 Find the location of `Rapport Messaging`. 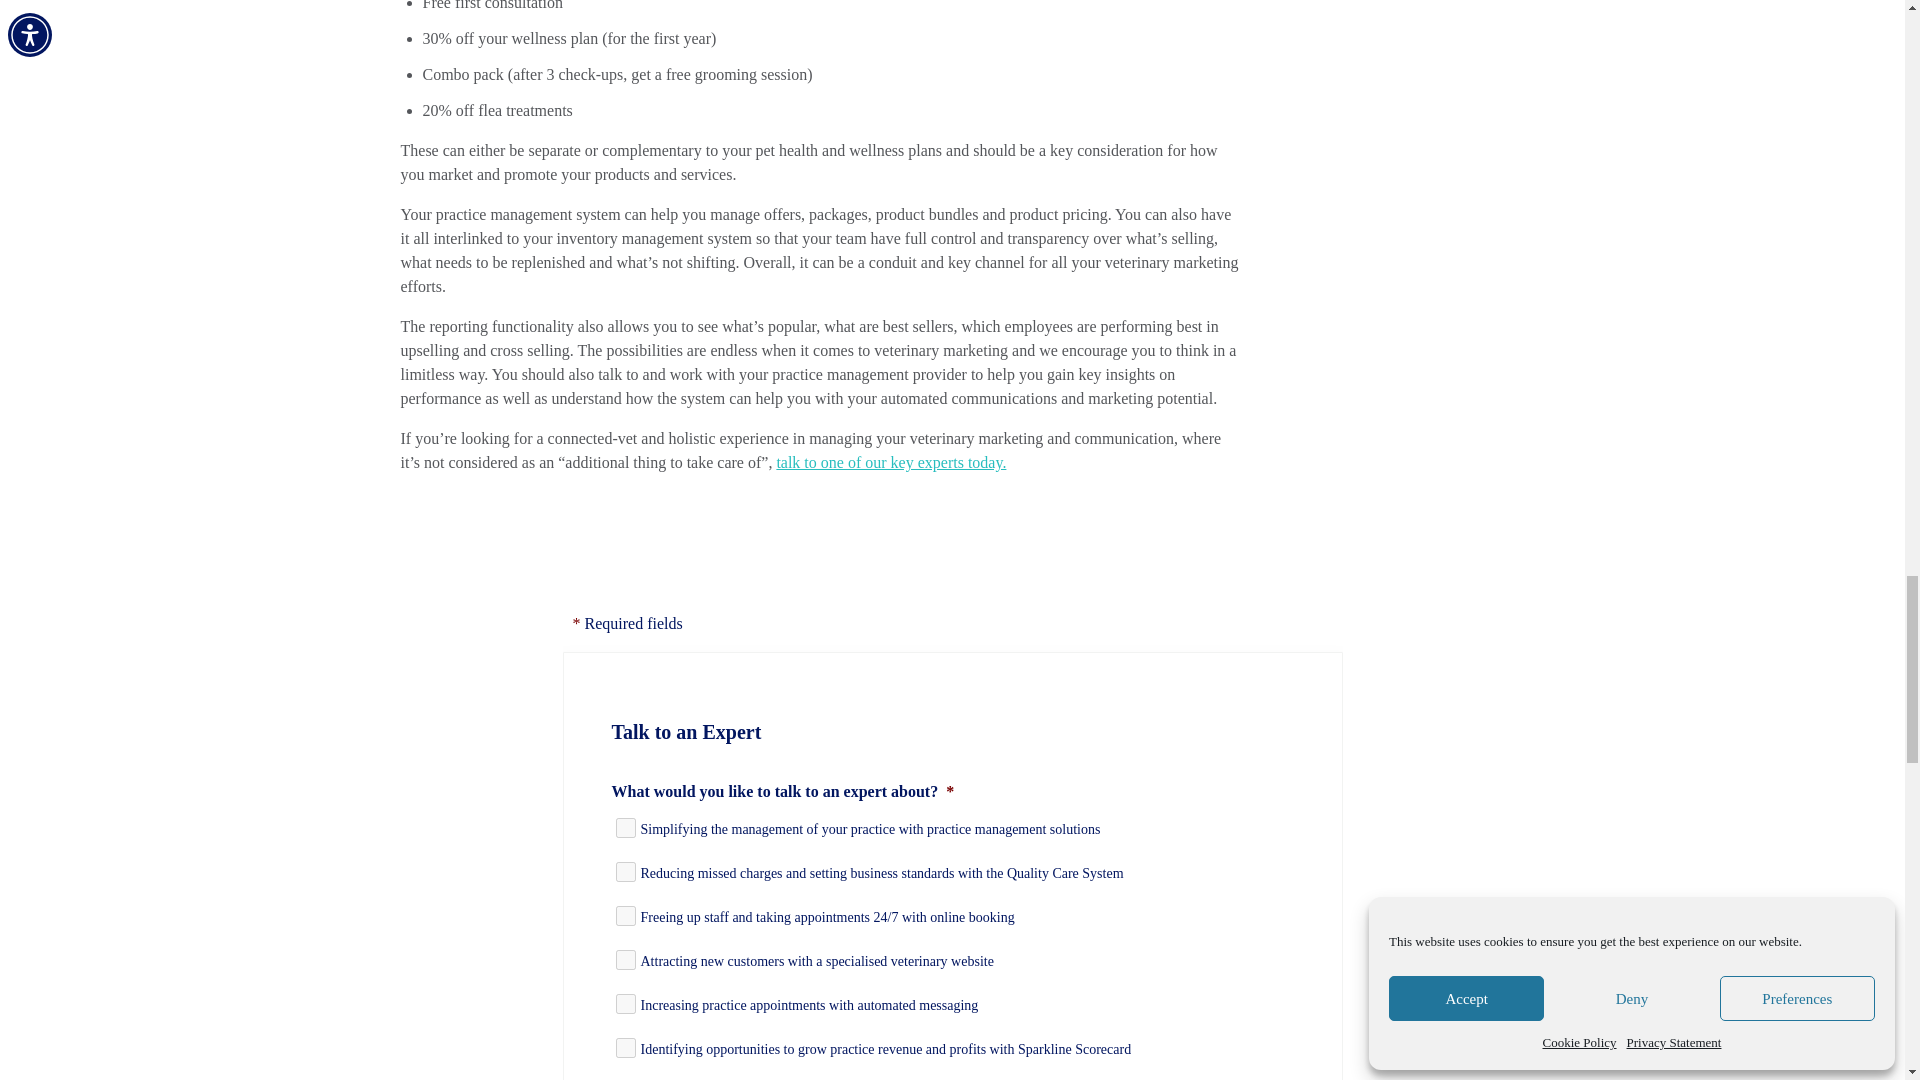

Rapport Messaging is located at coordinates (626, 1004).